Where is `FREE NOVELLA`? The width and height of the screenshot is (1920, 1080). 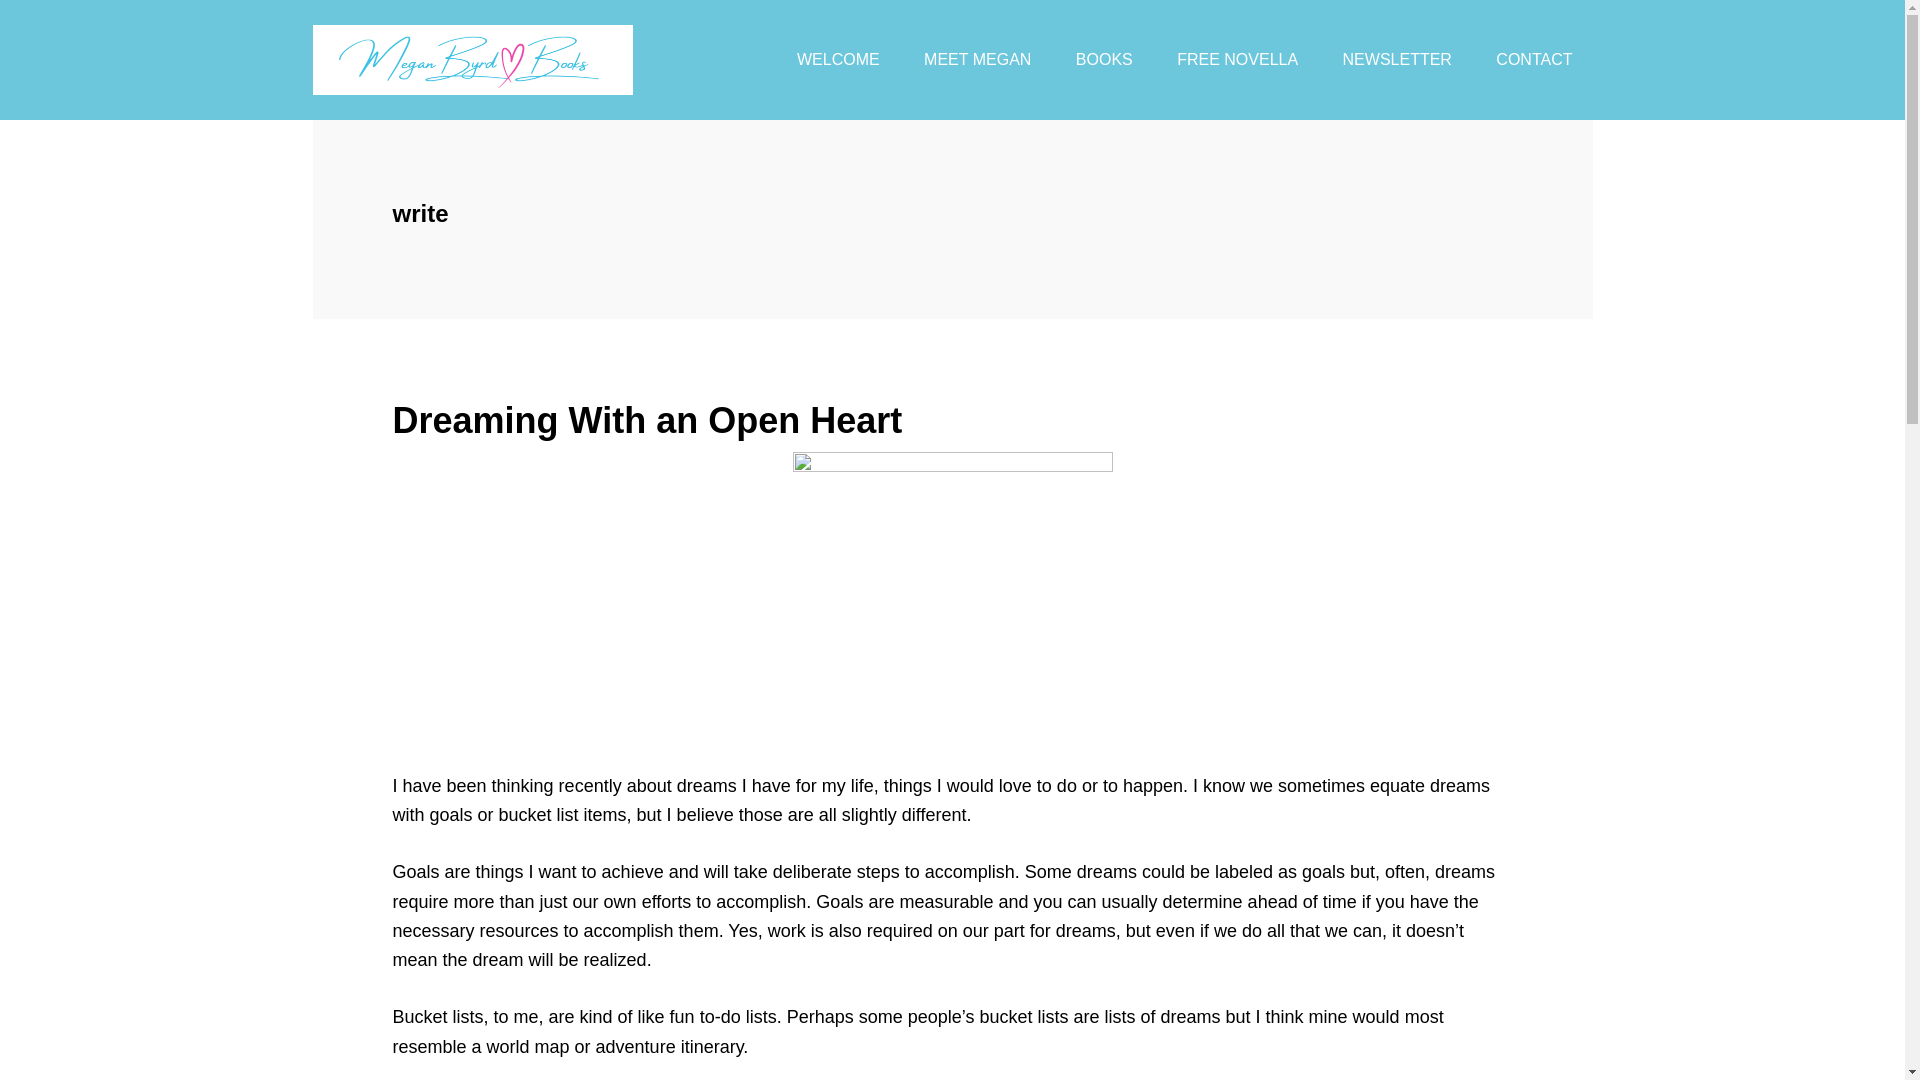 FREE NOVELLA is located at coordinates (1237, 60).